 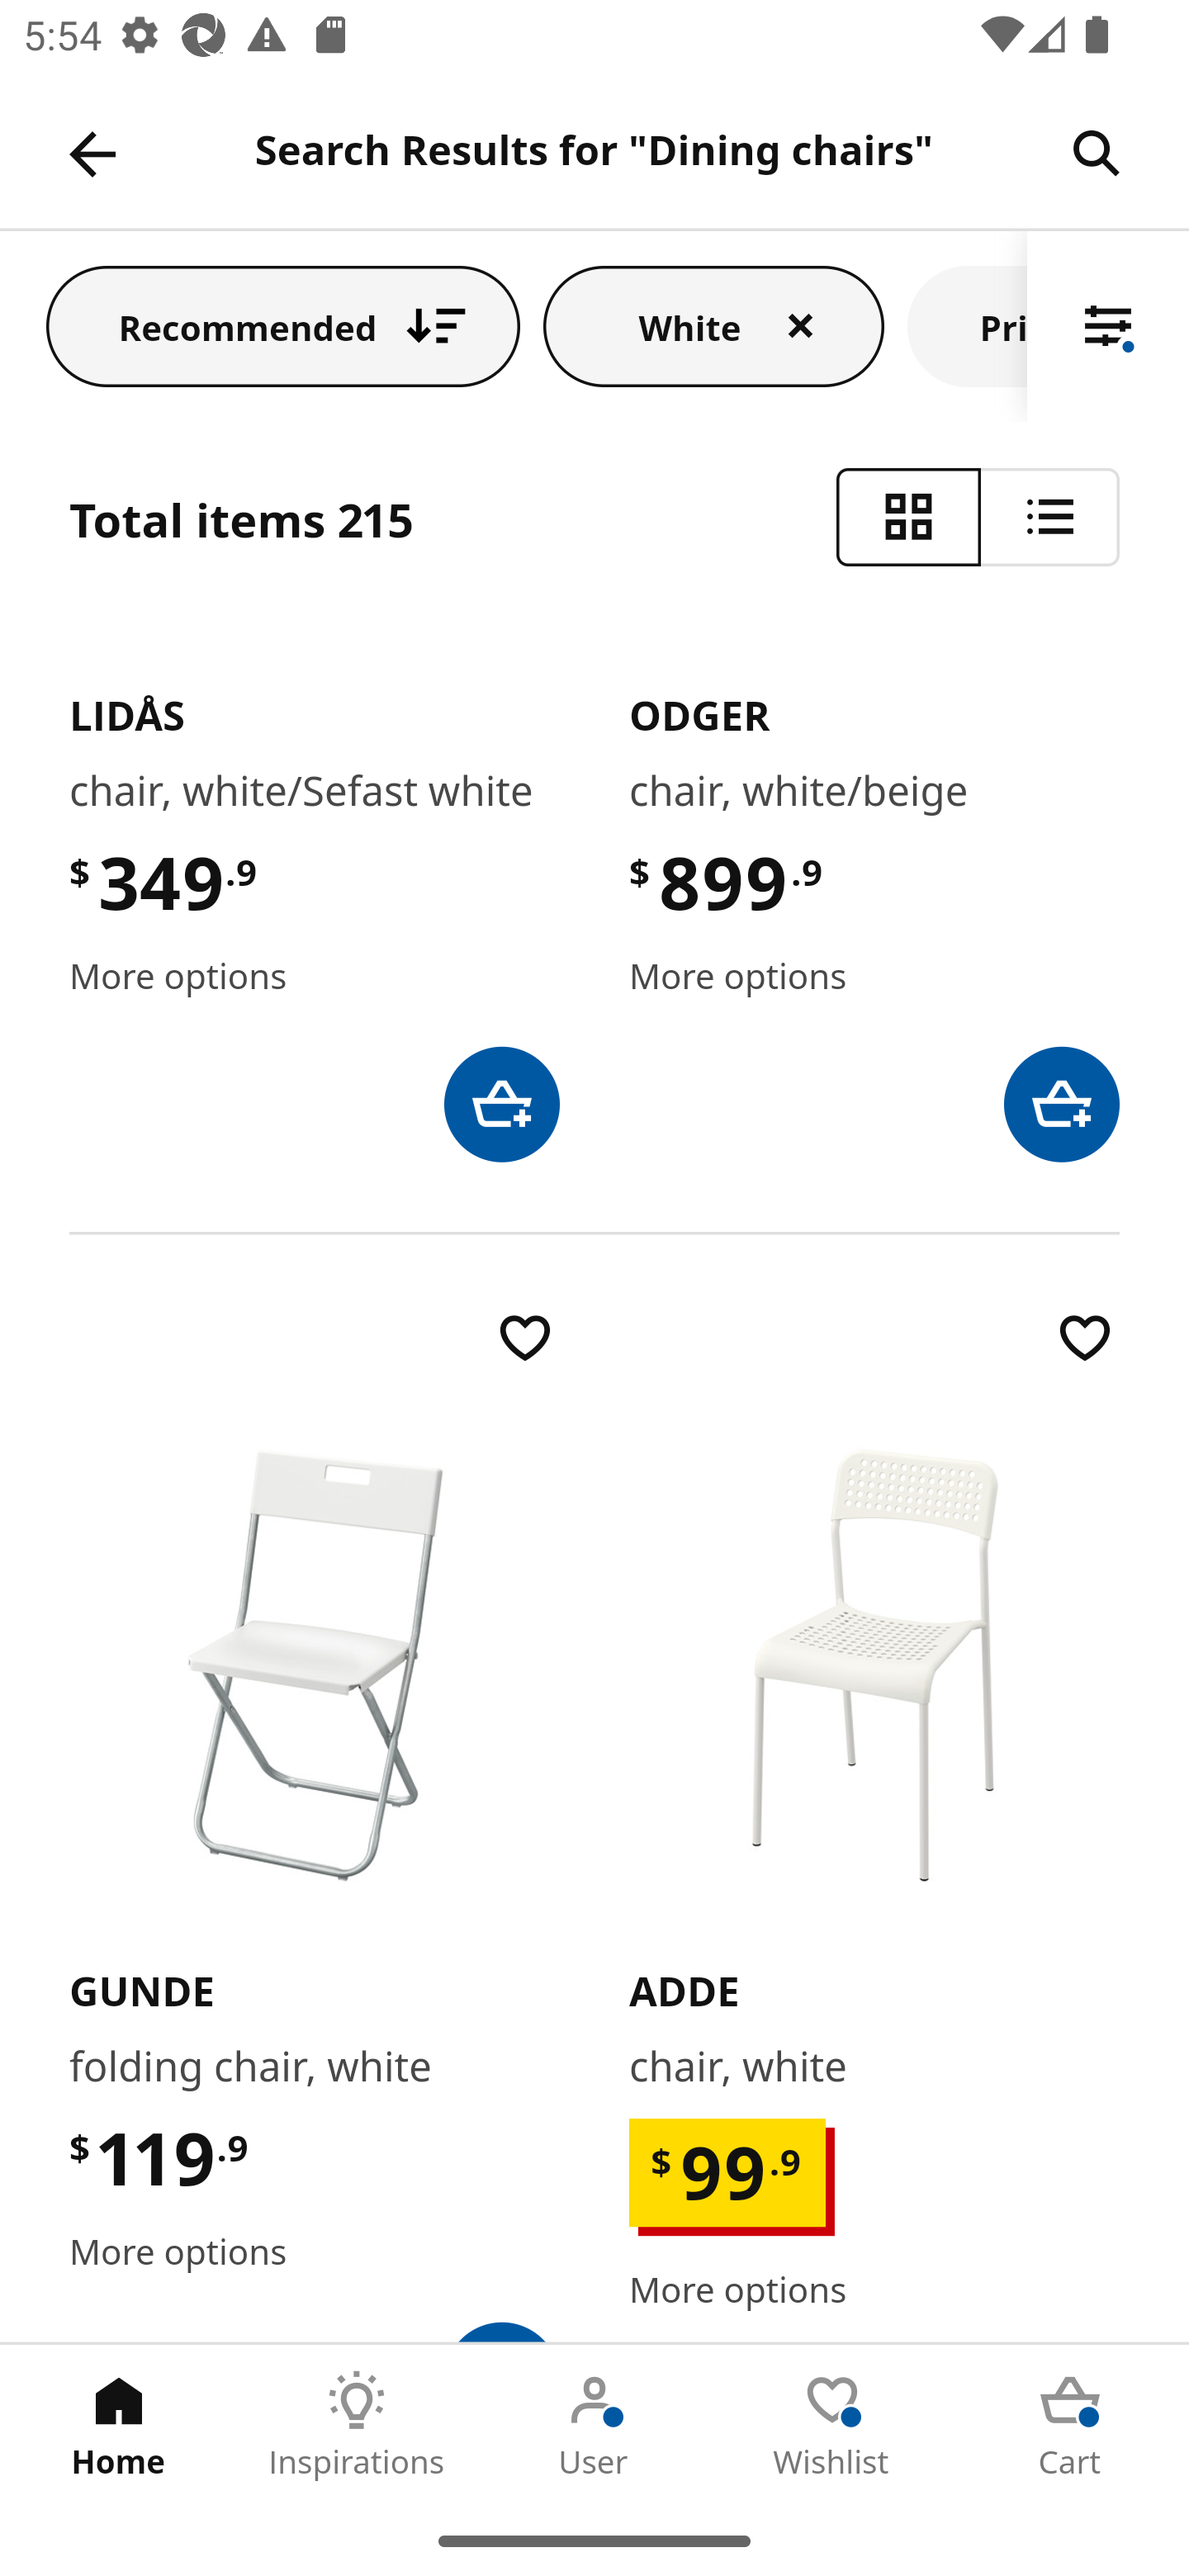 I want to click on Inspirations
Tab 2 of 5, so click(x=357, y=2425).